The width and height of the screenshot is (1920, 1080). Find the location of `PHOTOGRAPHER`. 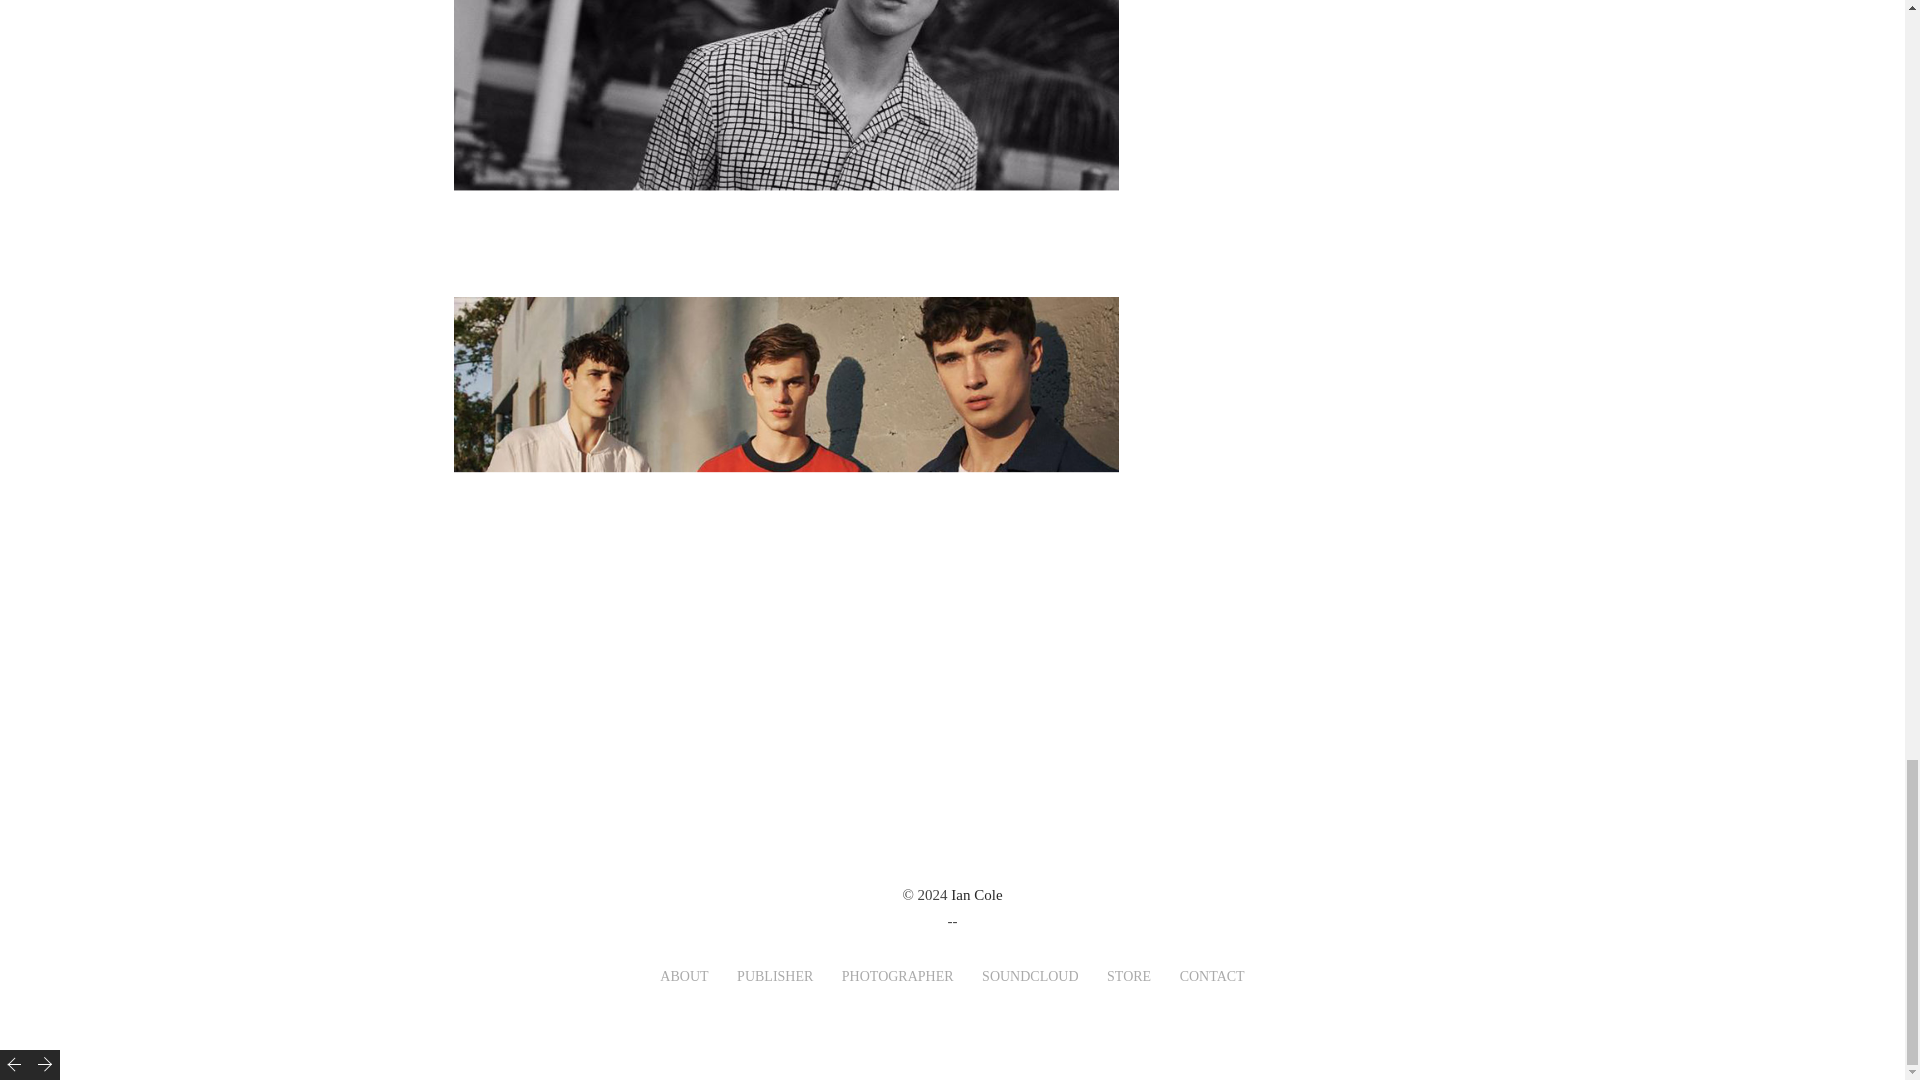

PHOTOGRAPHER is located at coordinates (898, 976).